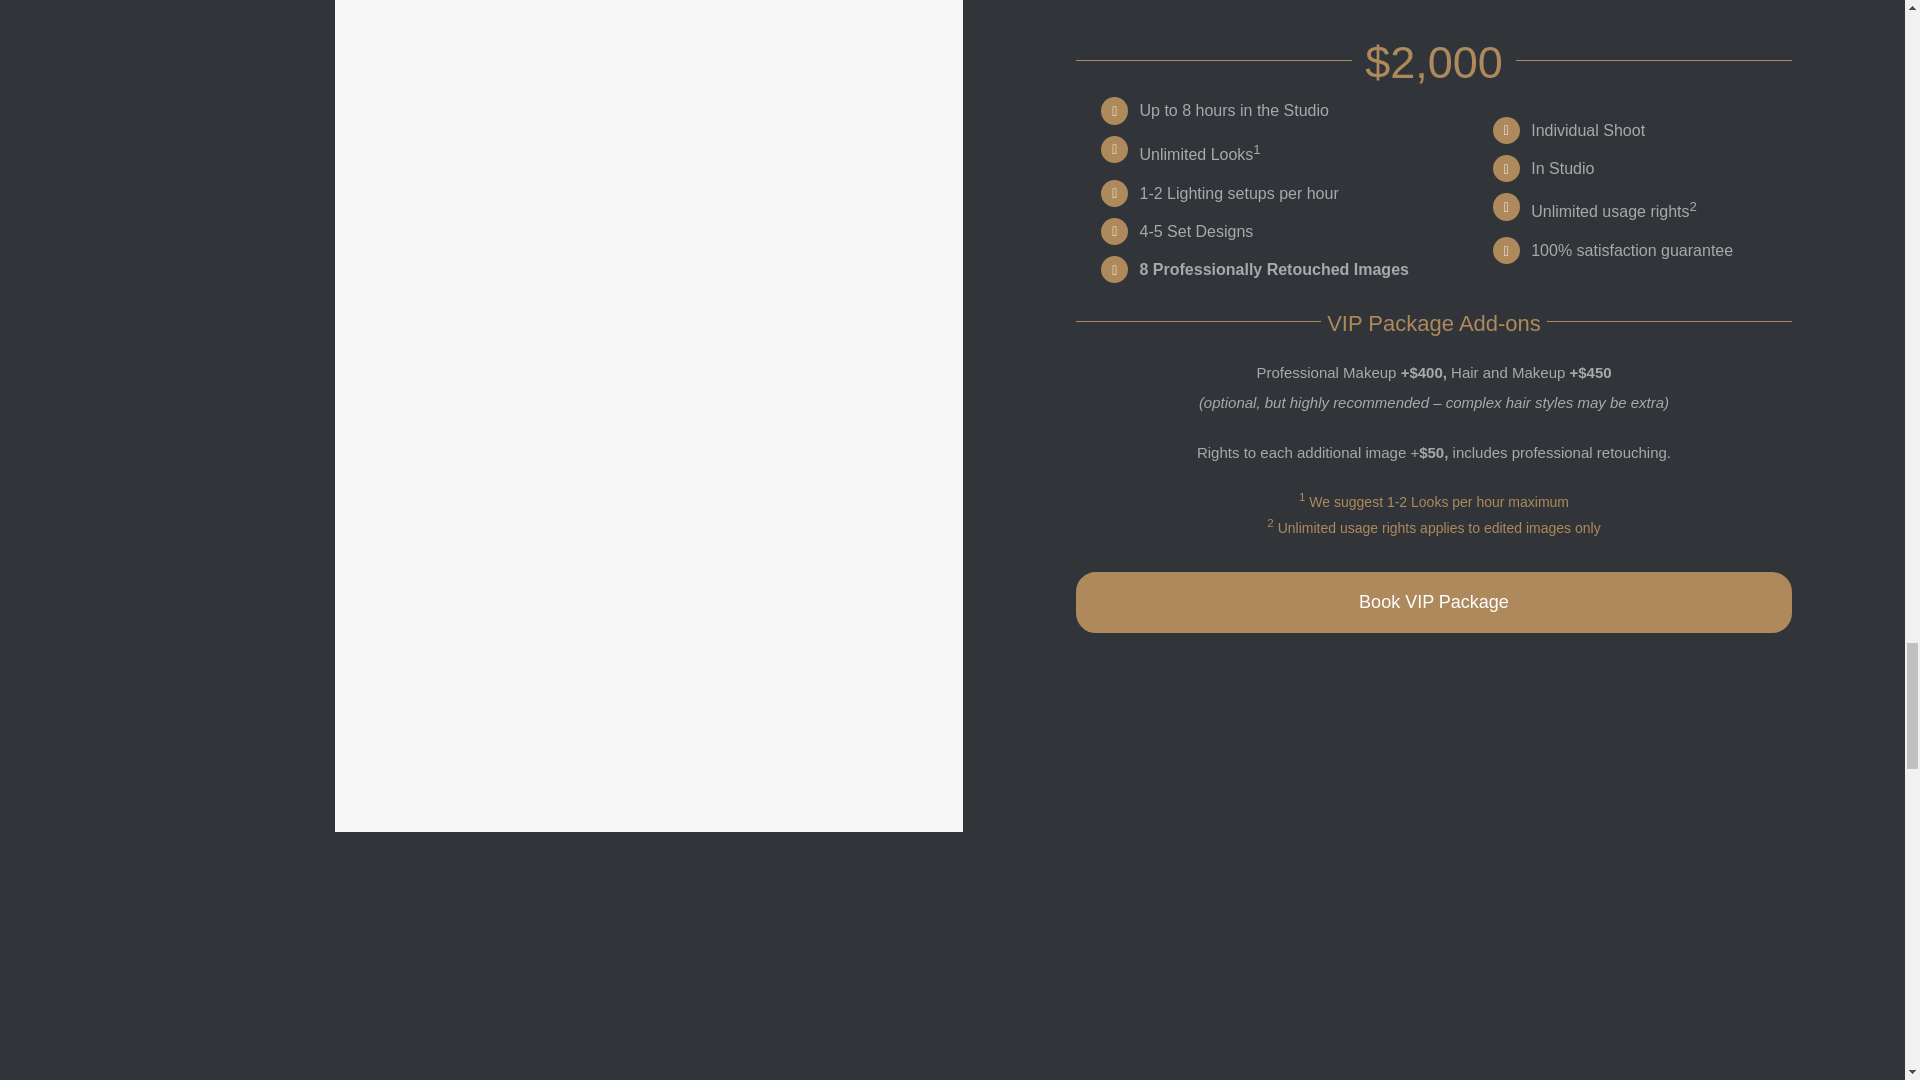 The width and height of the screenshot is (1920, 1080). What do you see at coordinates (1433, 602) in the screenshot?
I see `Book VIP Package` at bounding box center [1433, 602].